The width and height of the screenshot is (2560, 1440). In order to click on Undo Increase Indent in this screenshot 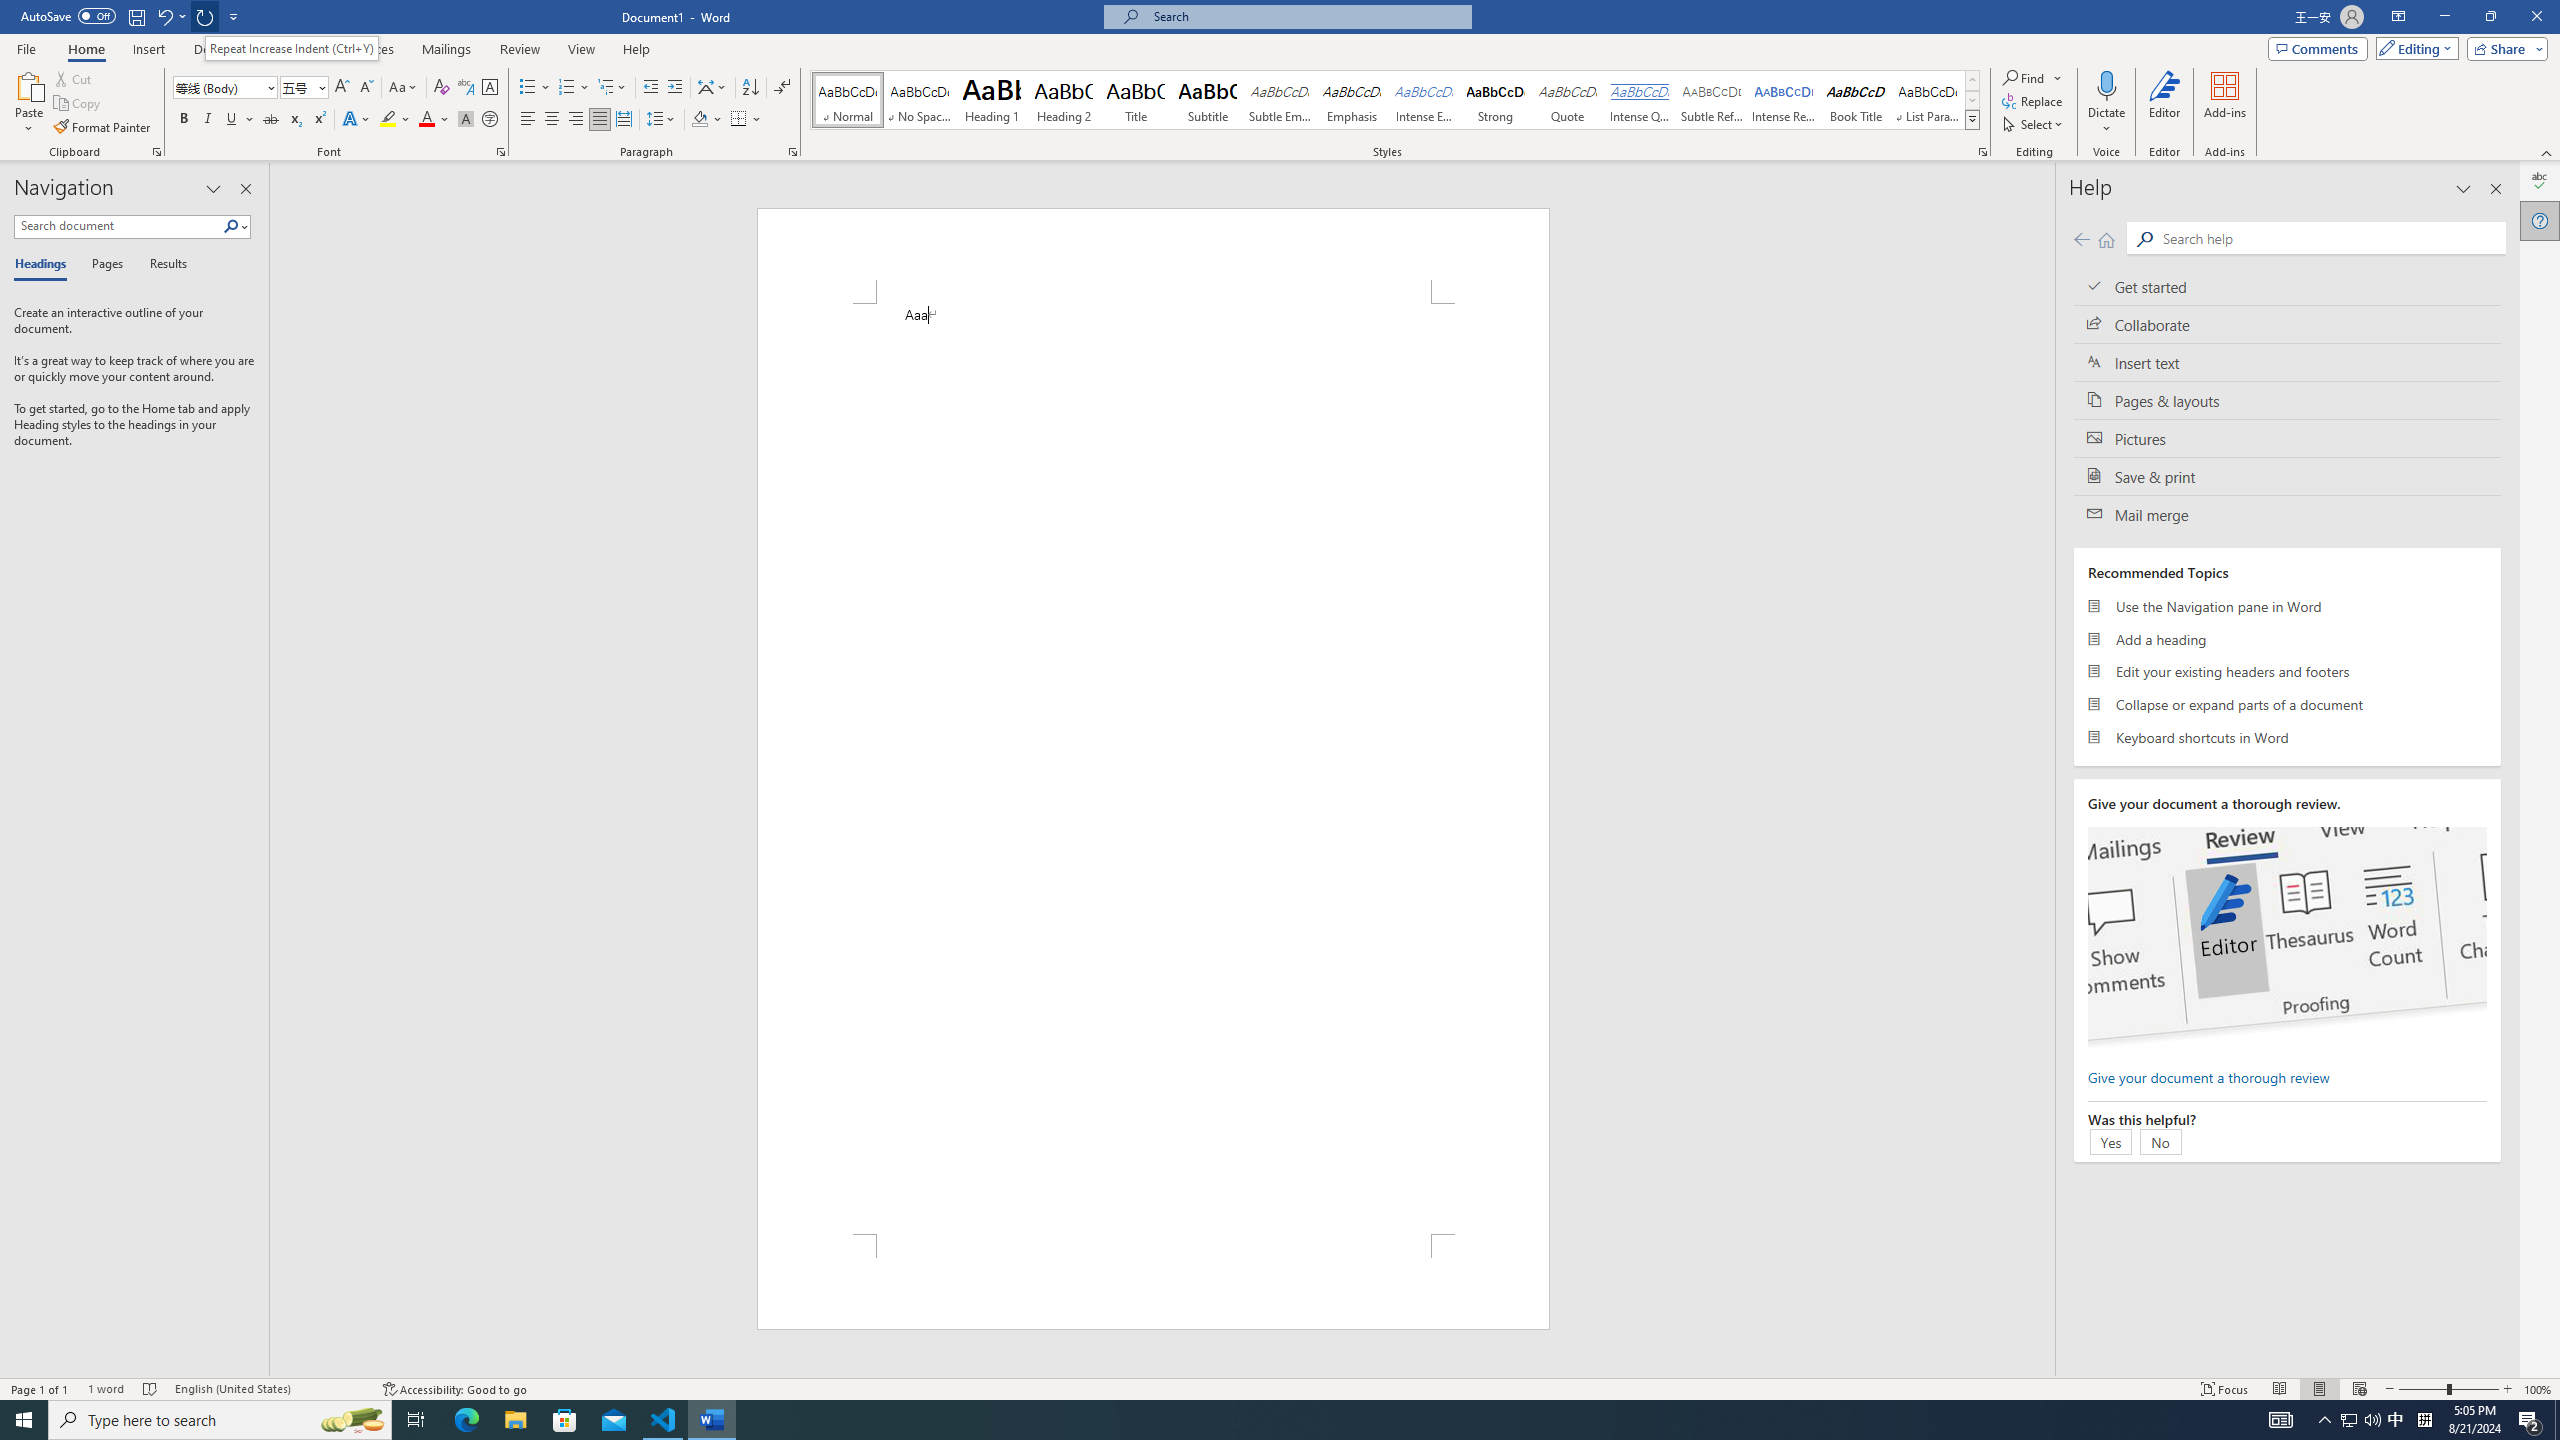, I will do `click(164, 16)`.